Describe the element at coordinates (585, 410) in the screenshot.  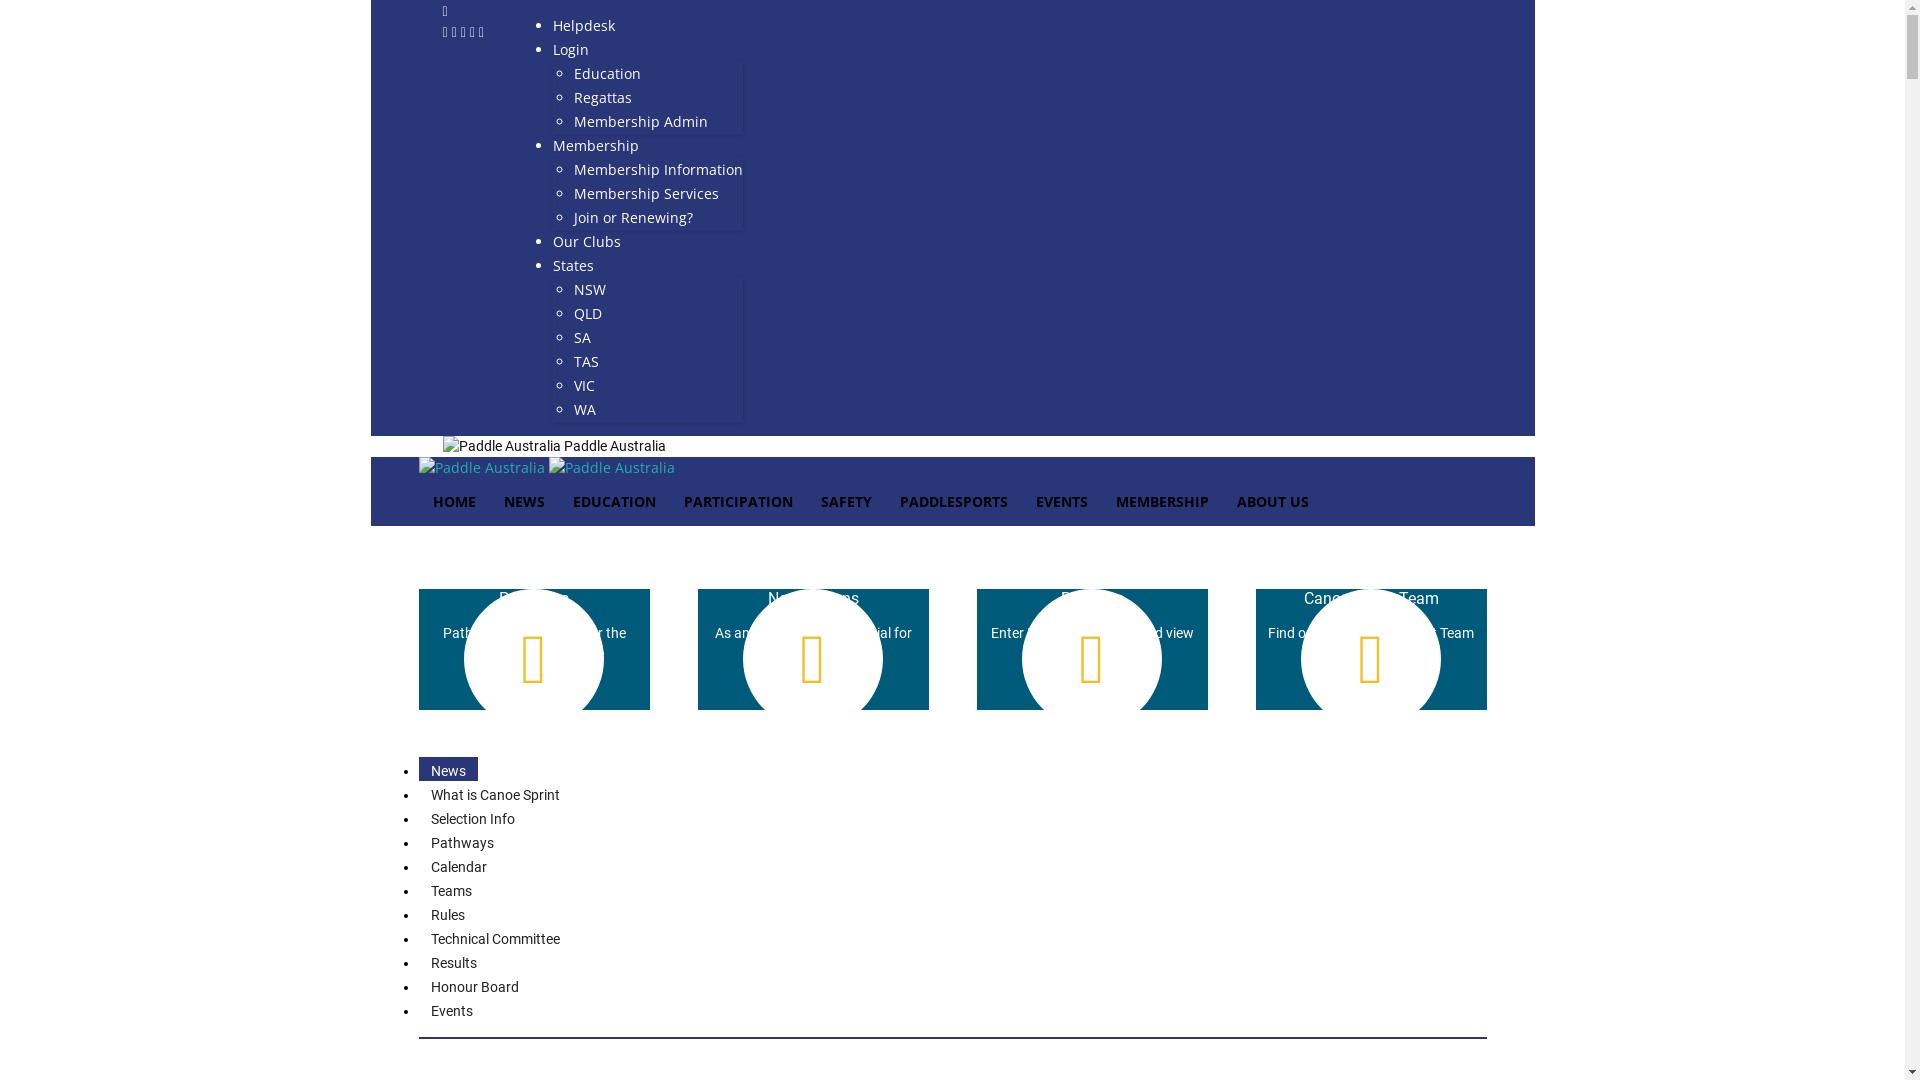
I see `WA` at that location.